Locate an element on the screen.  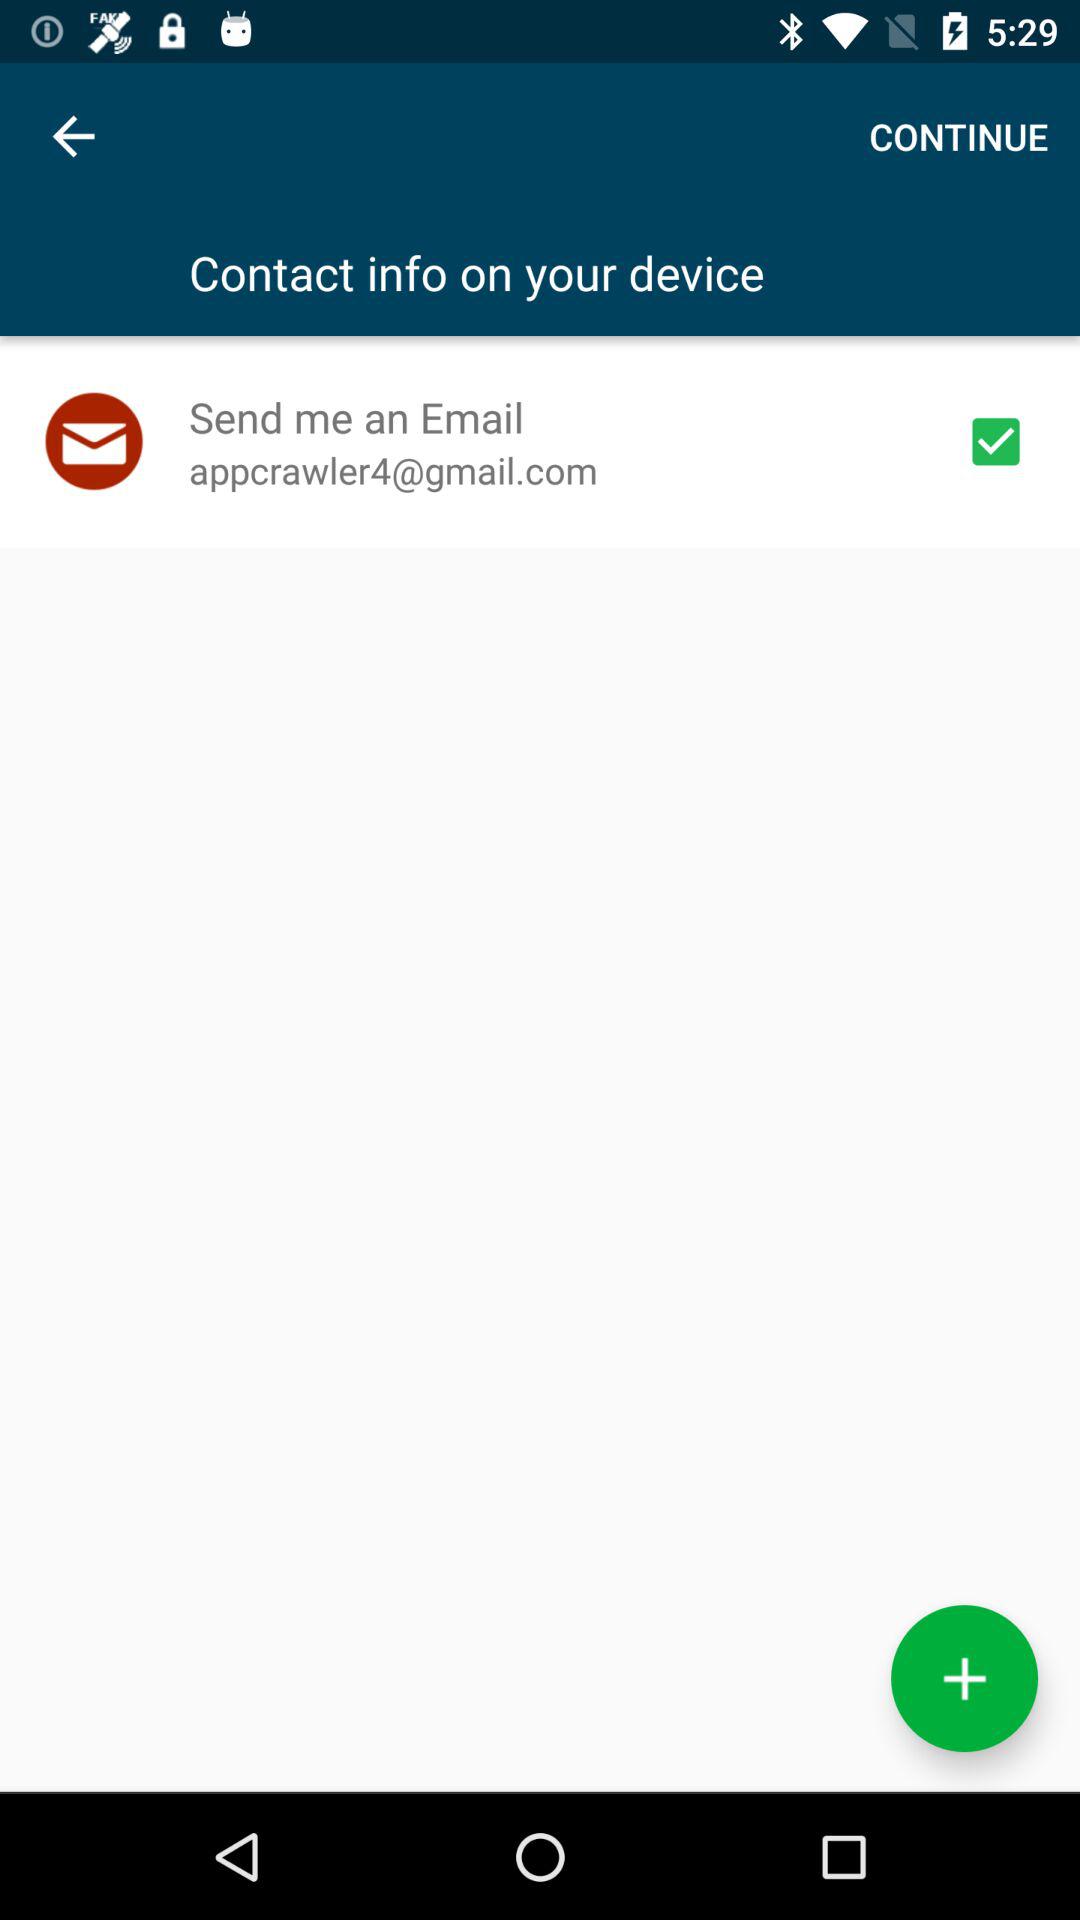
select item at the bottom right corner is located at coordinates (964, 1678).